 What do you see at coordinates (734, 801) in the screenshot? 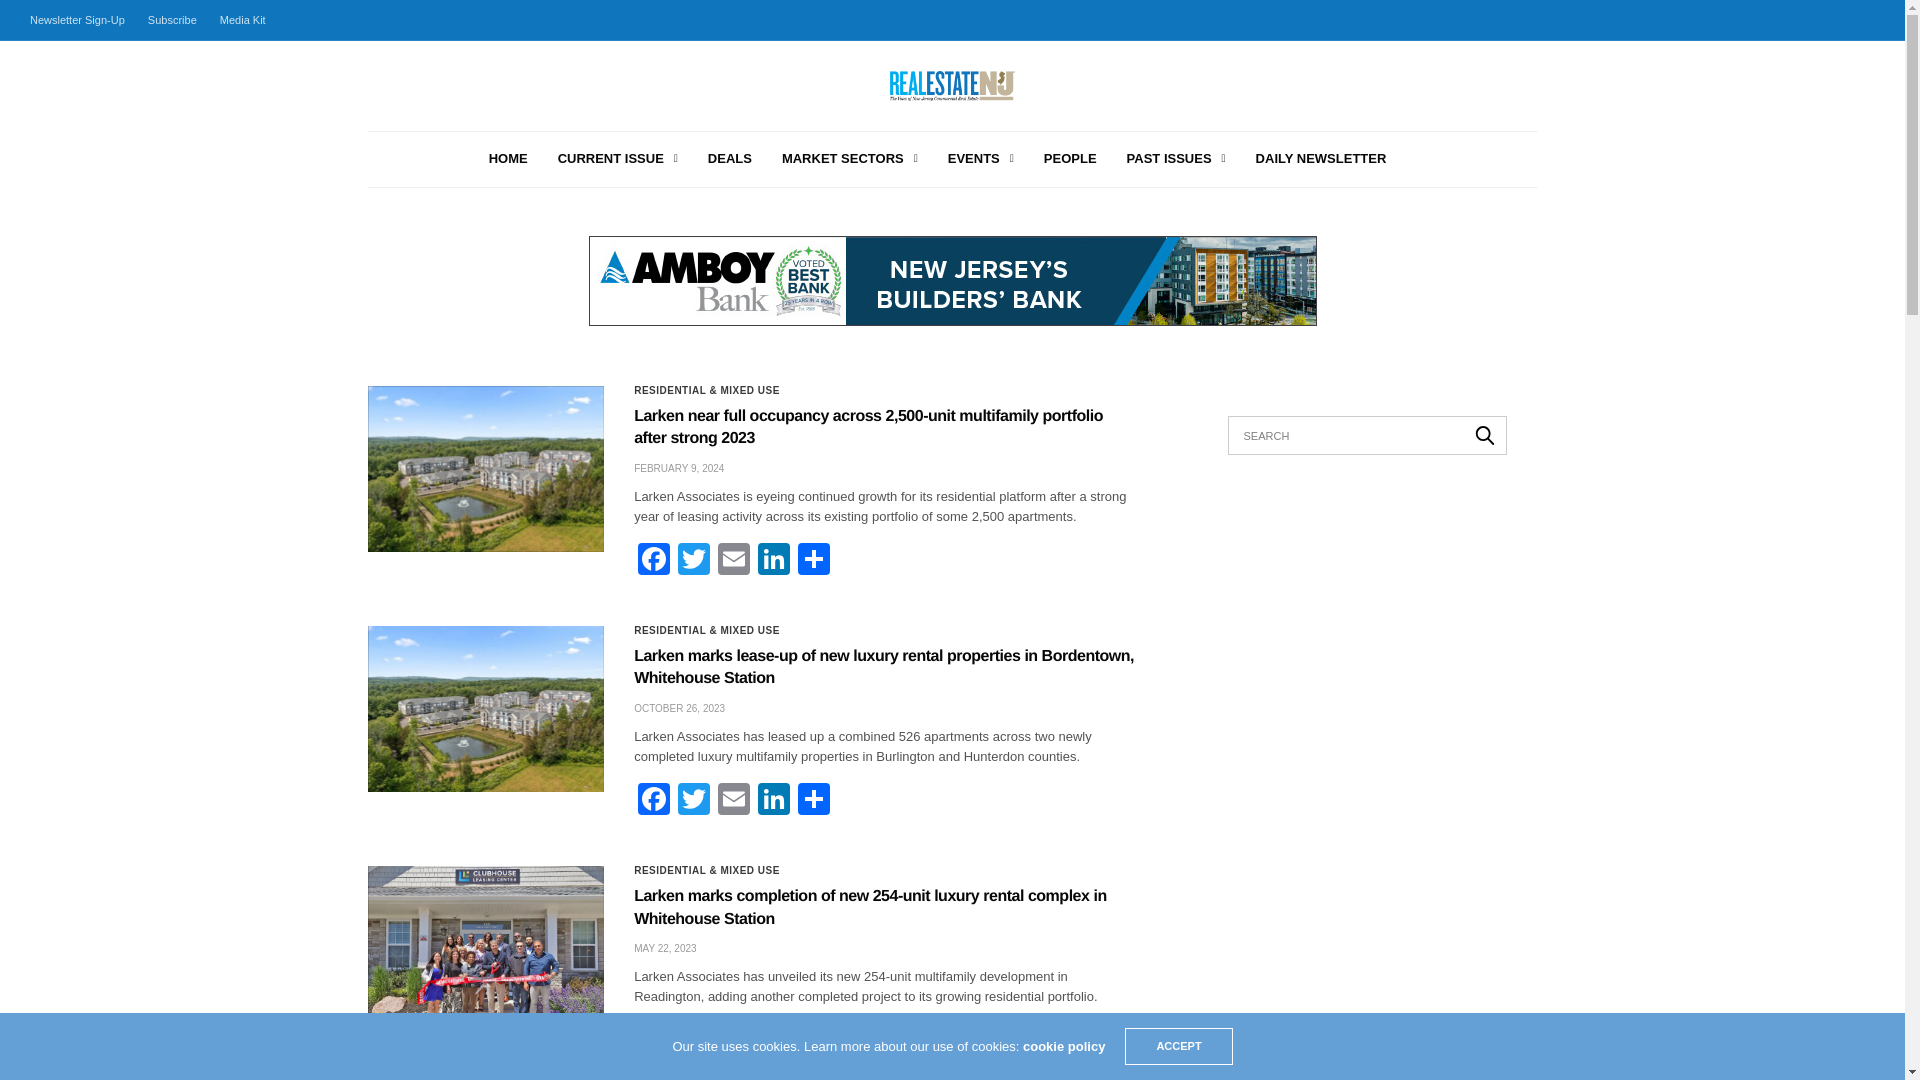
I see `Email` at bounding box center [734, 801].